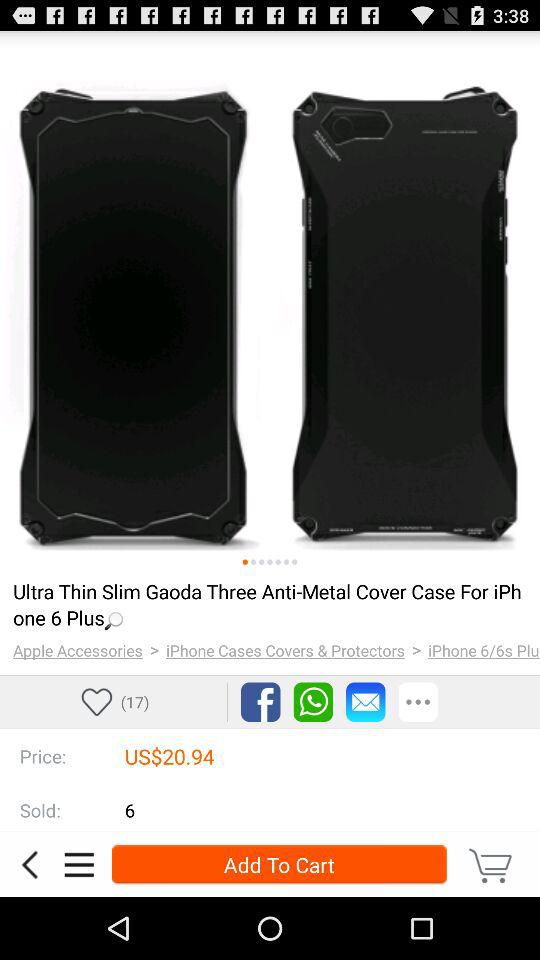 This screenshot has height=960, width=540. Describe the element at coordinates (286, 650) in the screenshot. I see `turn off item to the right of the >` at that location.